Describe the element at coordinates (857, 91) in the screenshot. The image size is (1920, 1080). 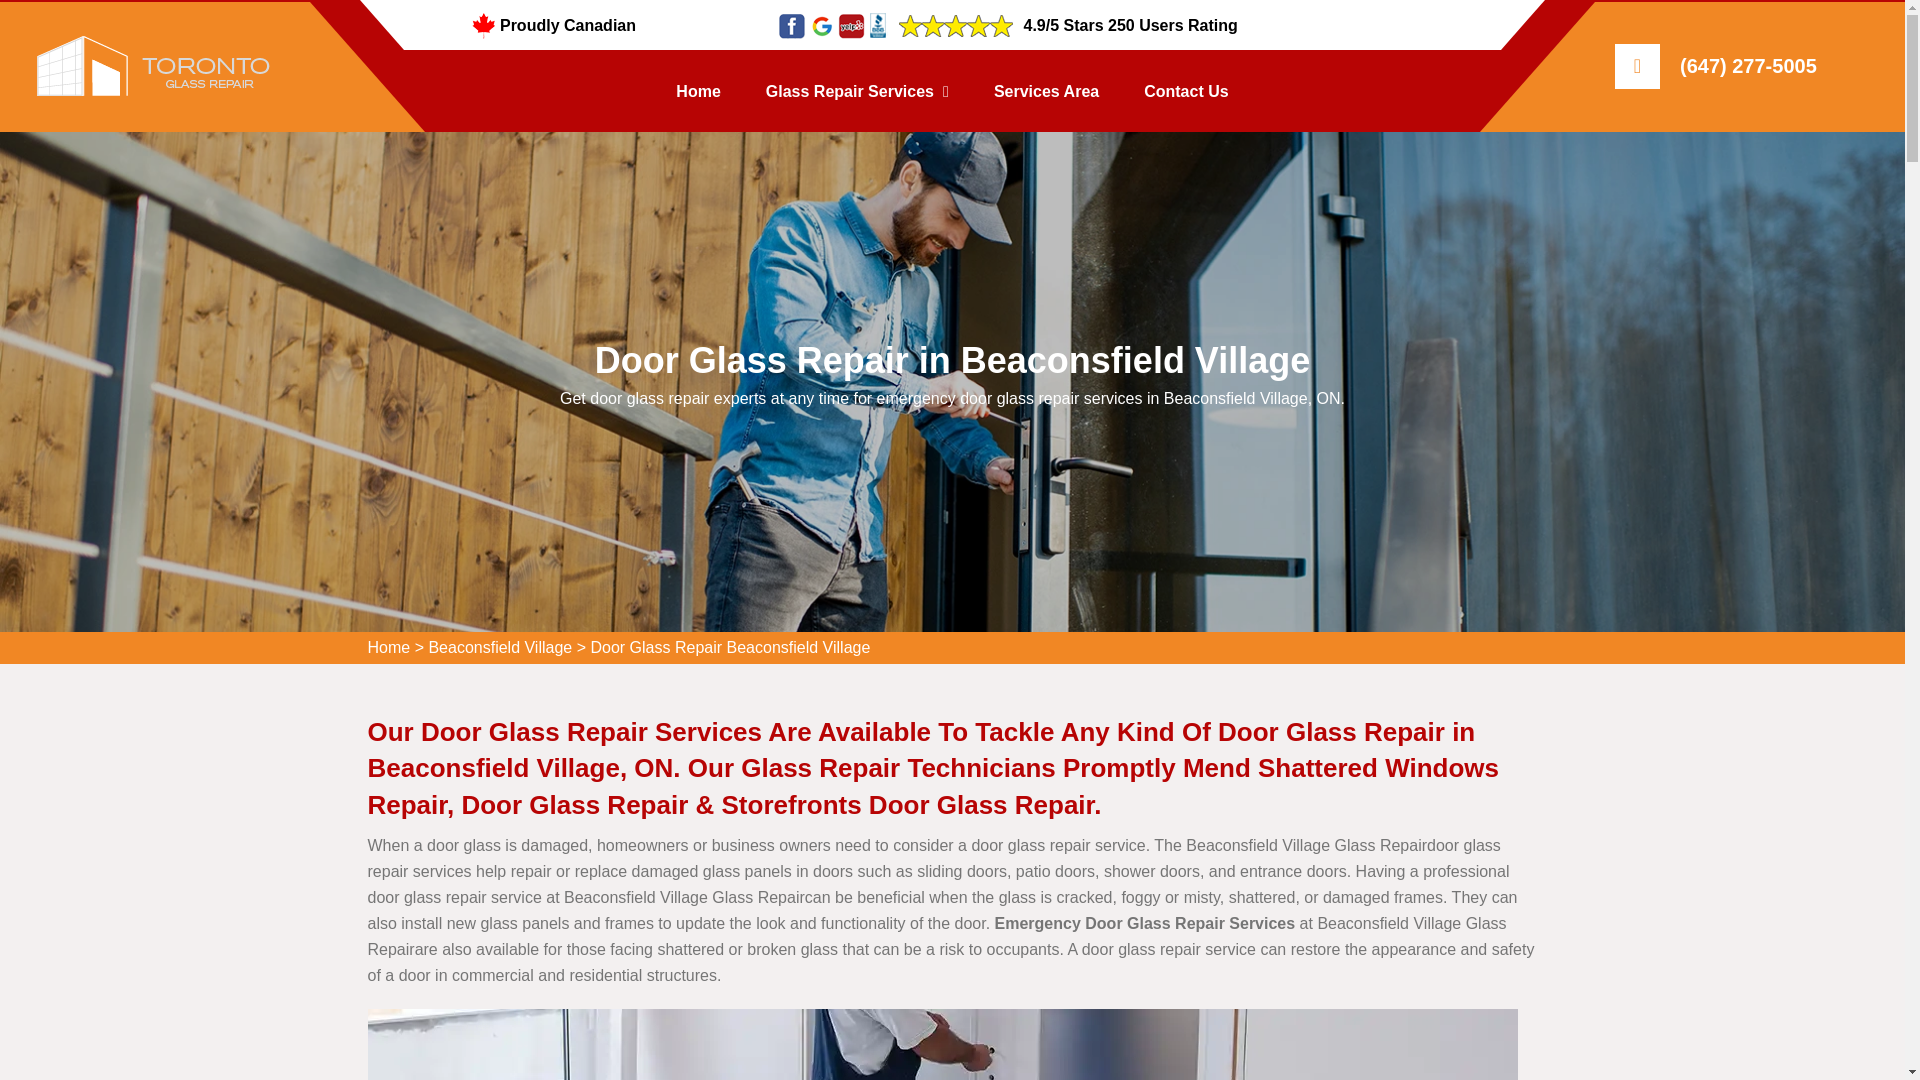
I see `Glass Repair Services` at that location.